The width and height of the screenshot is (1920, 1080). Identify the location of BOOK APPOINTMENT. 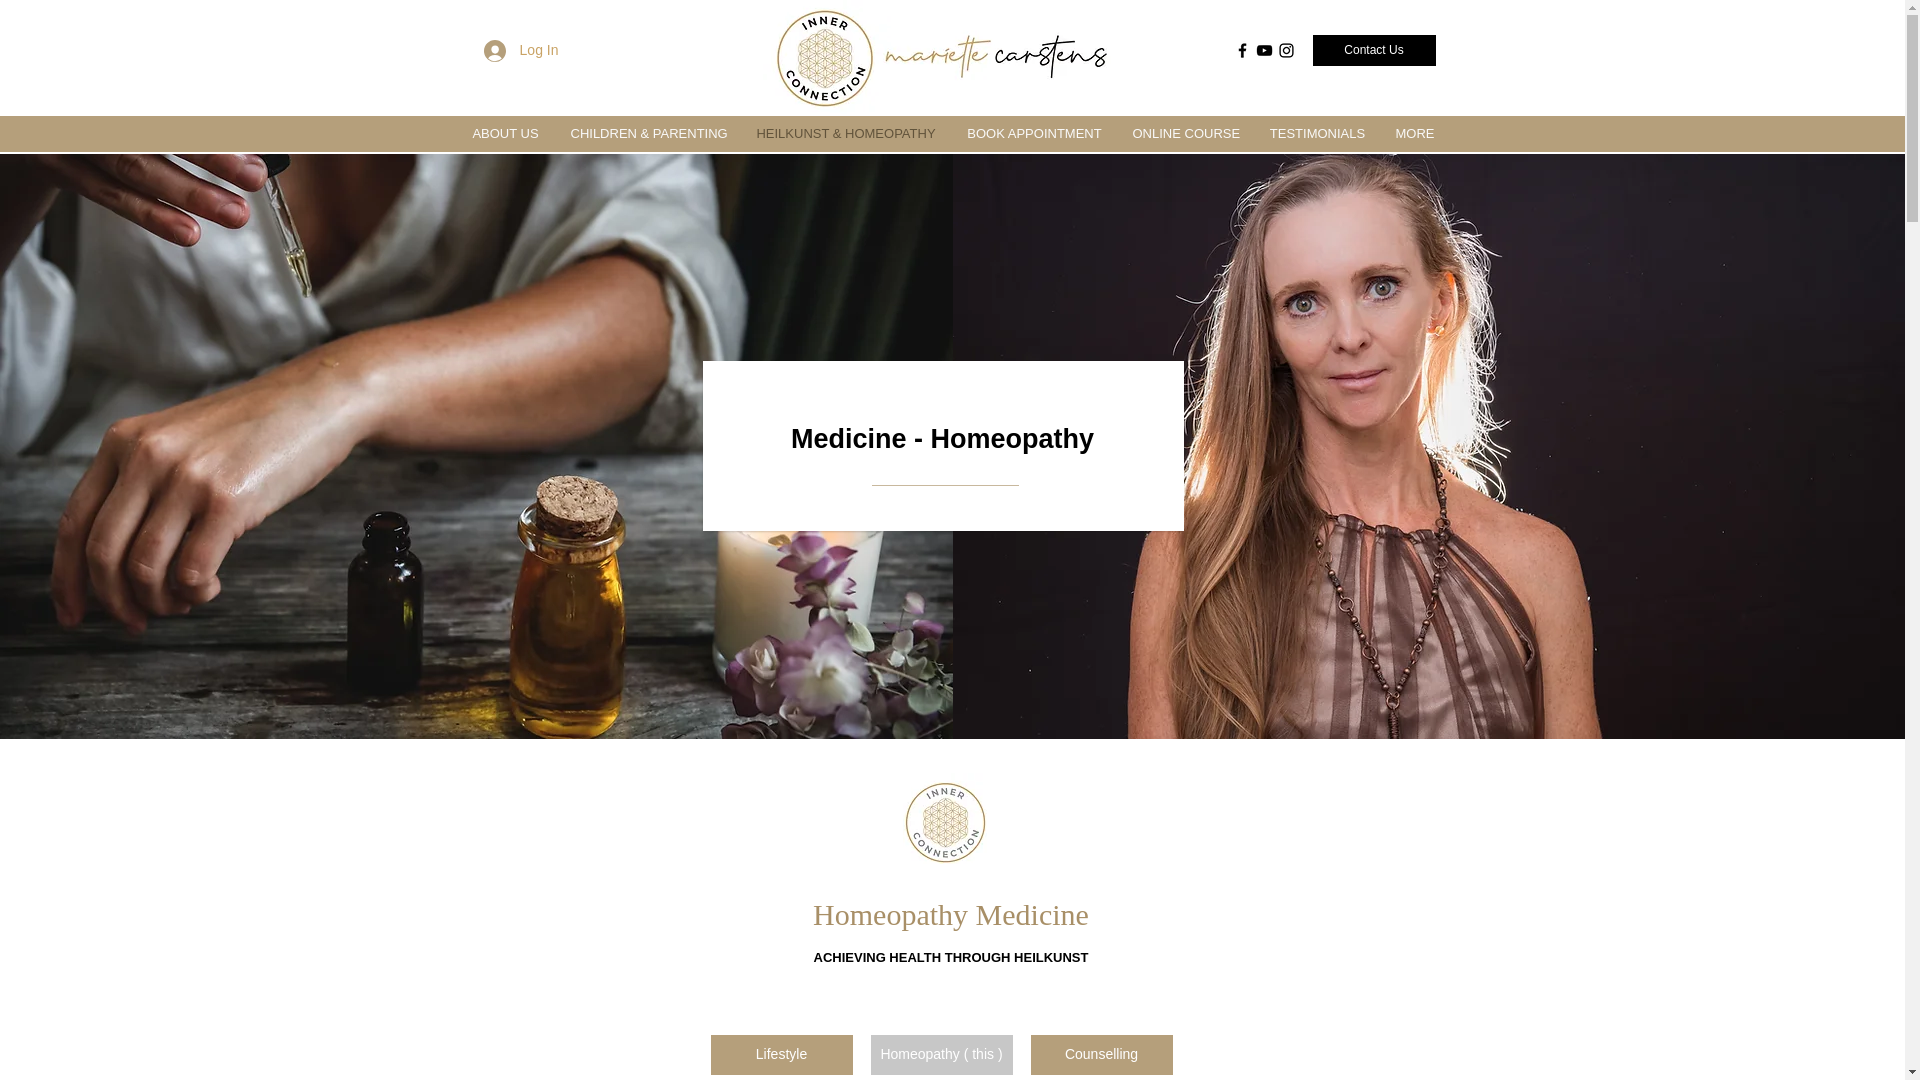
(1034, 133).